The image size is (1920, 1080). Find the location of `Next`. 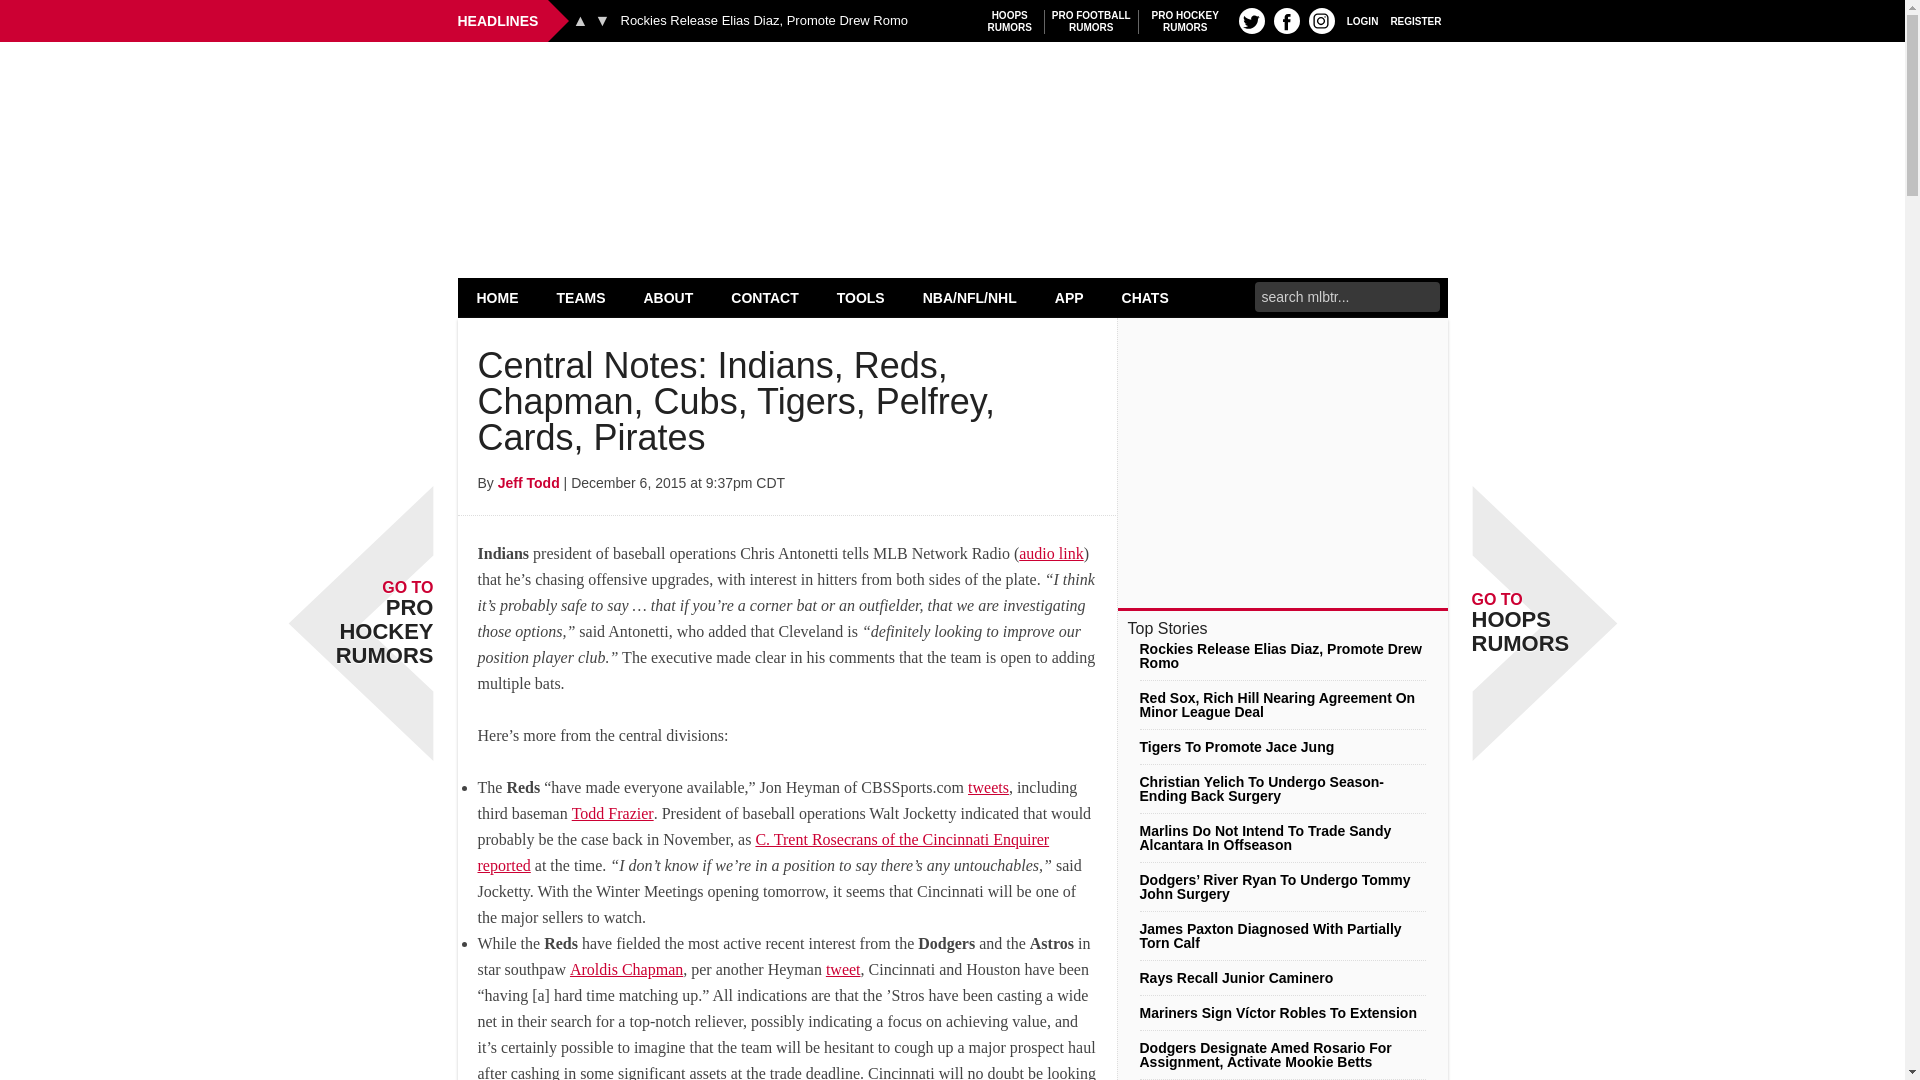

Next is located at coordinates (1010, 21).